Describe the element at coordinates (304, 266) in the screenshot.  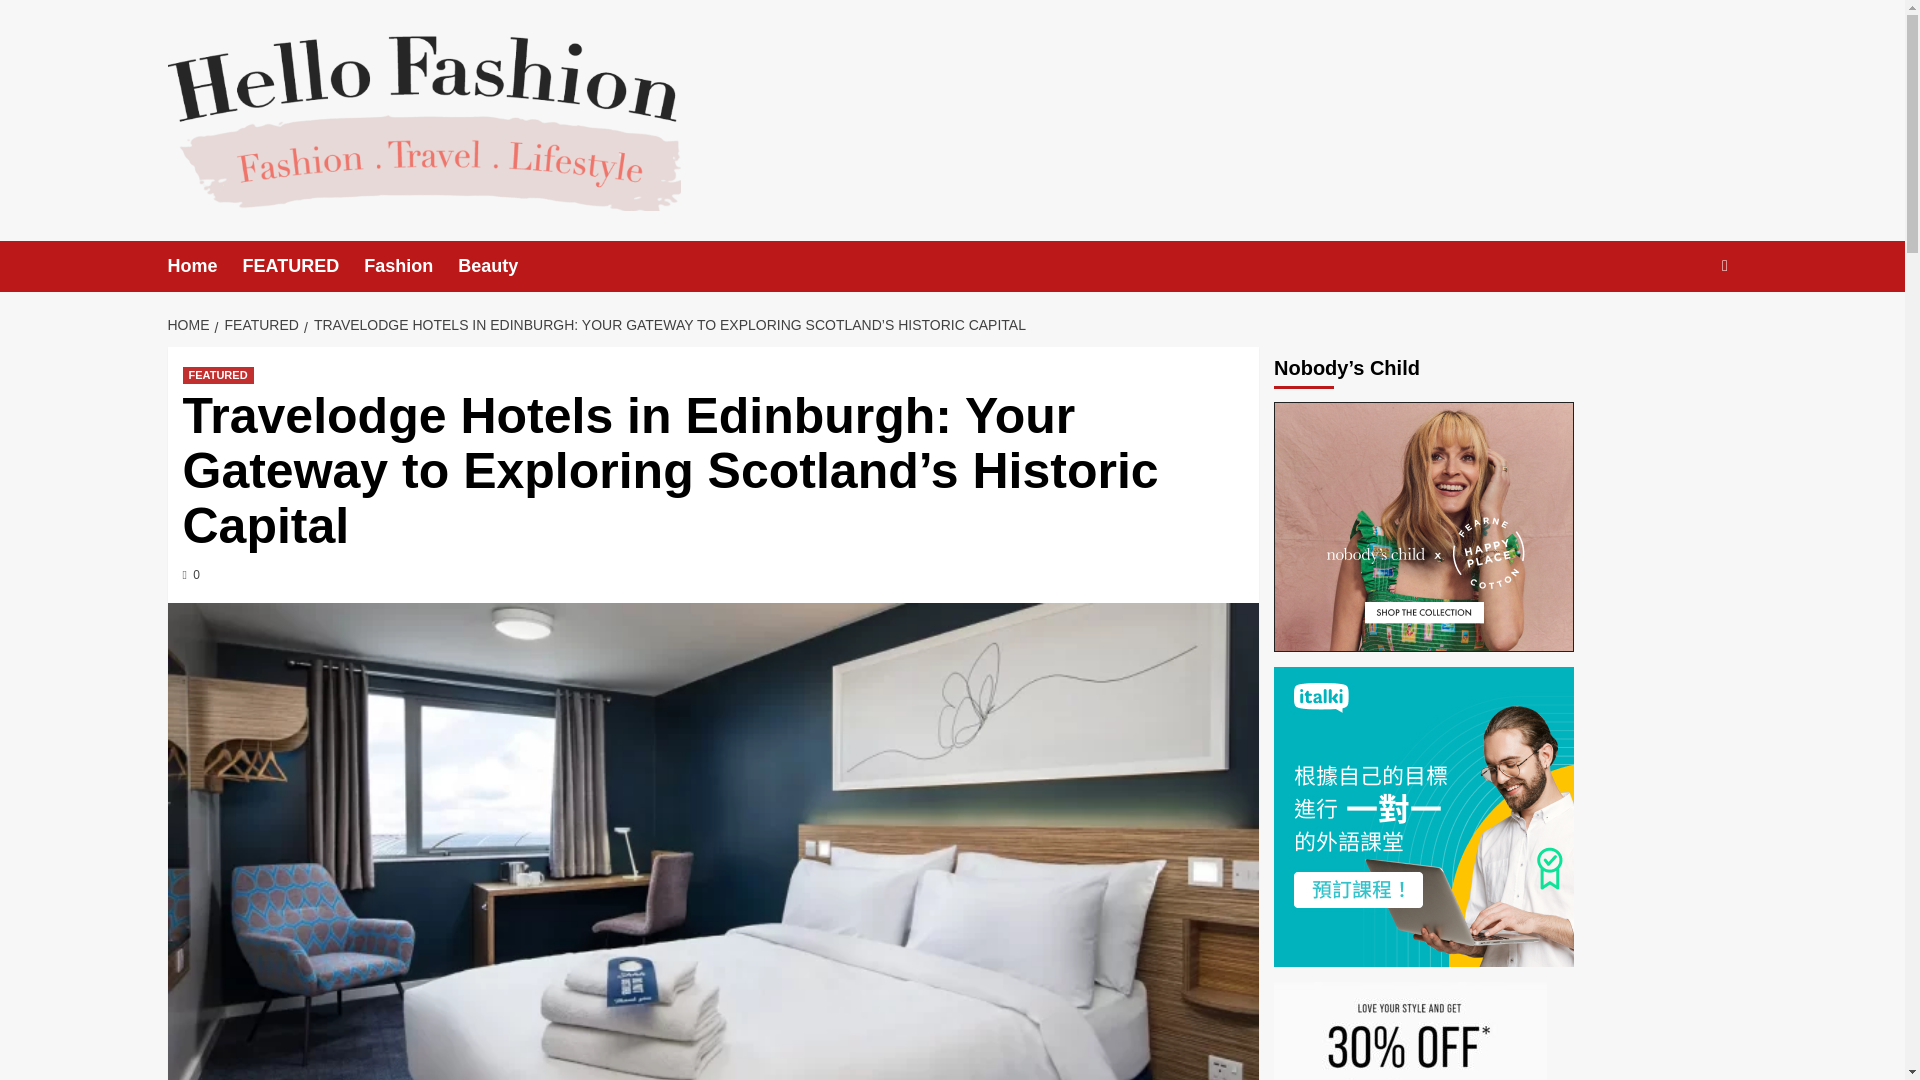
I see `FEATURED` at that location.